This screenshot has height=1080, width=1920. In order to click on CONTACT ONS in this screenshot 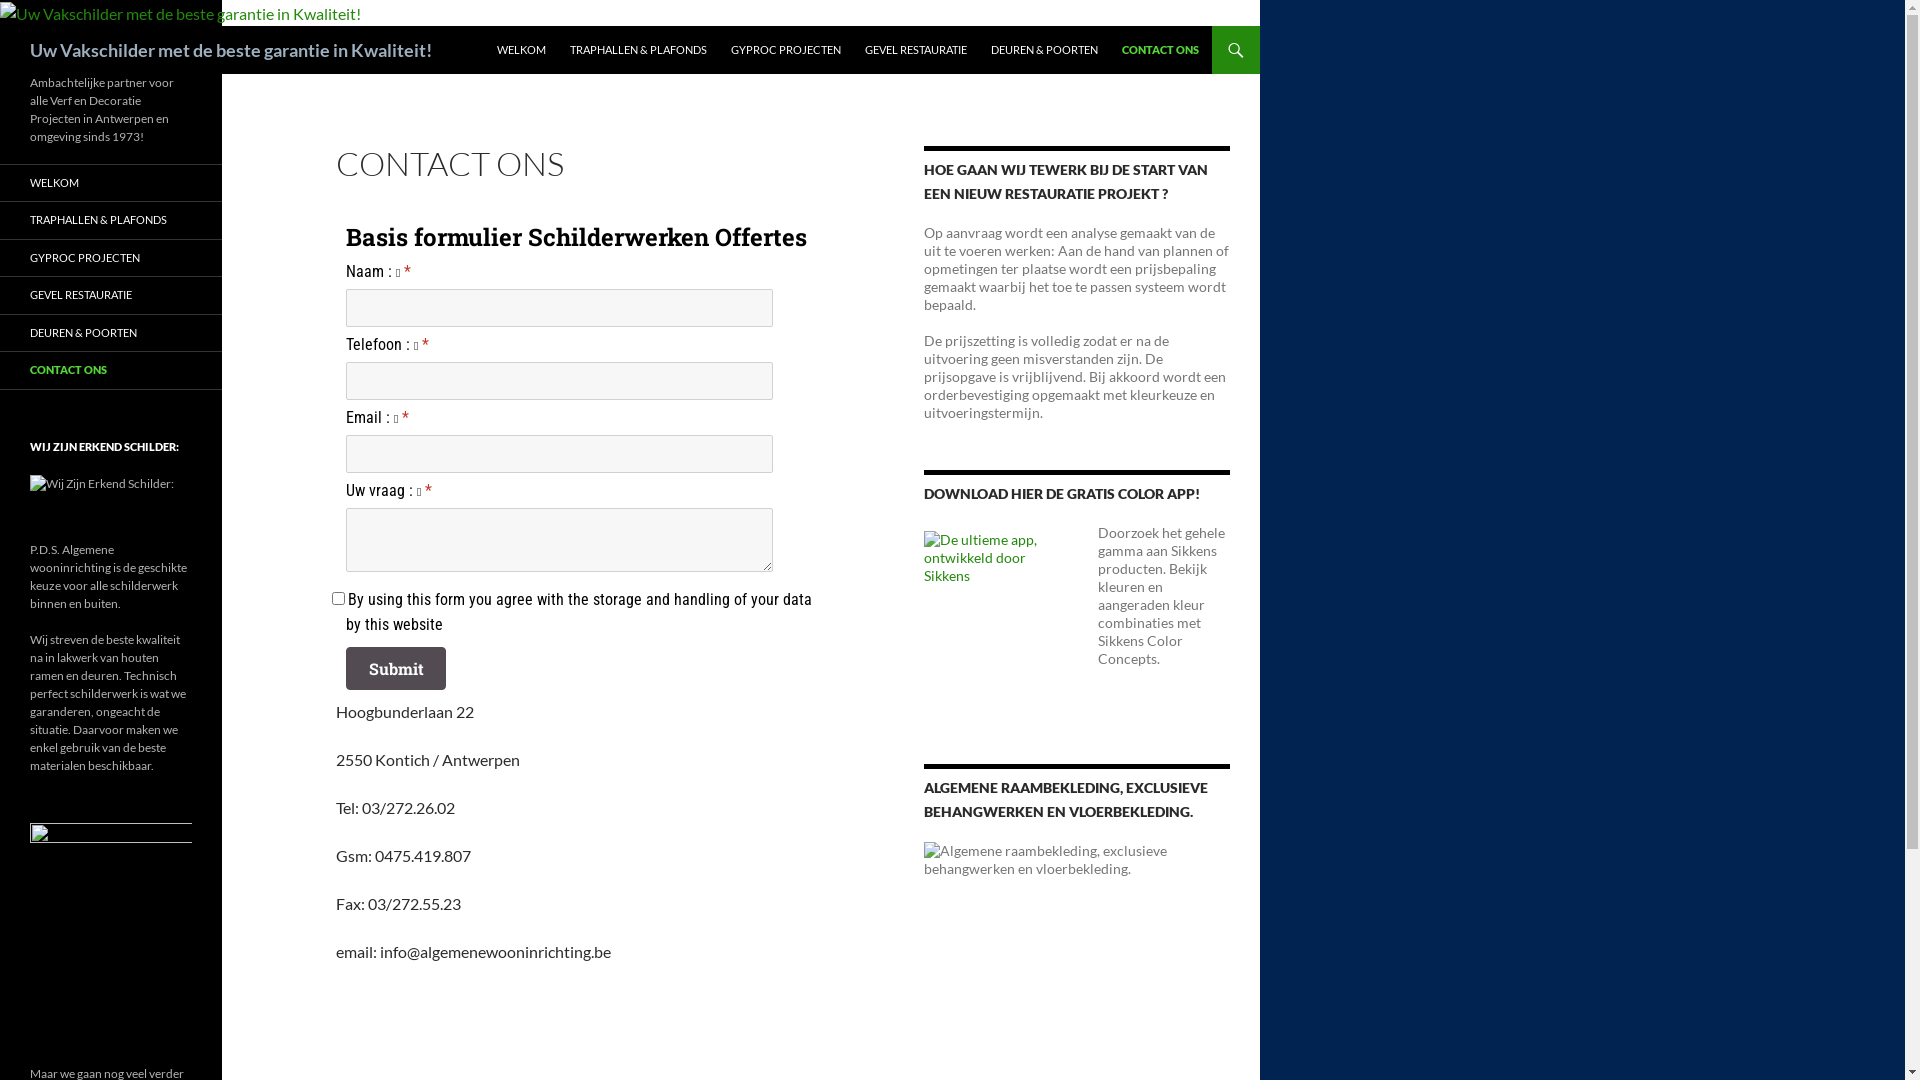, I will do `click(1160, 50)`.